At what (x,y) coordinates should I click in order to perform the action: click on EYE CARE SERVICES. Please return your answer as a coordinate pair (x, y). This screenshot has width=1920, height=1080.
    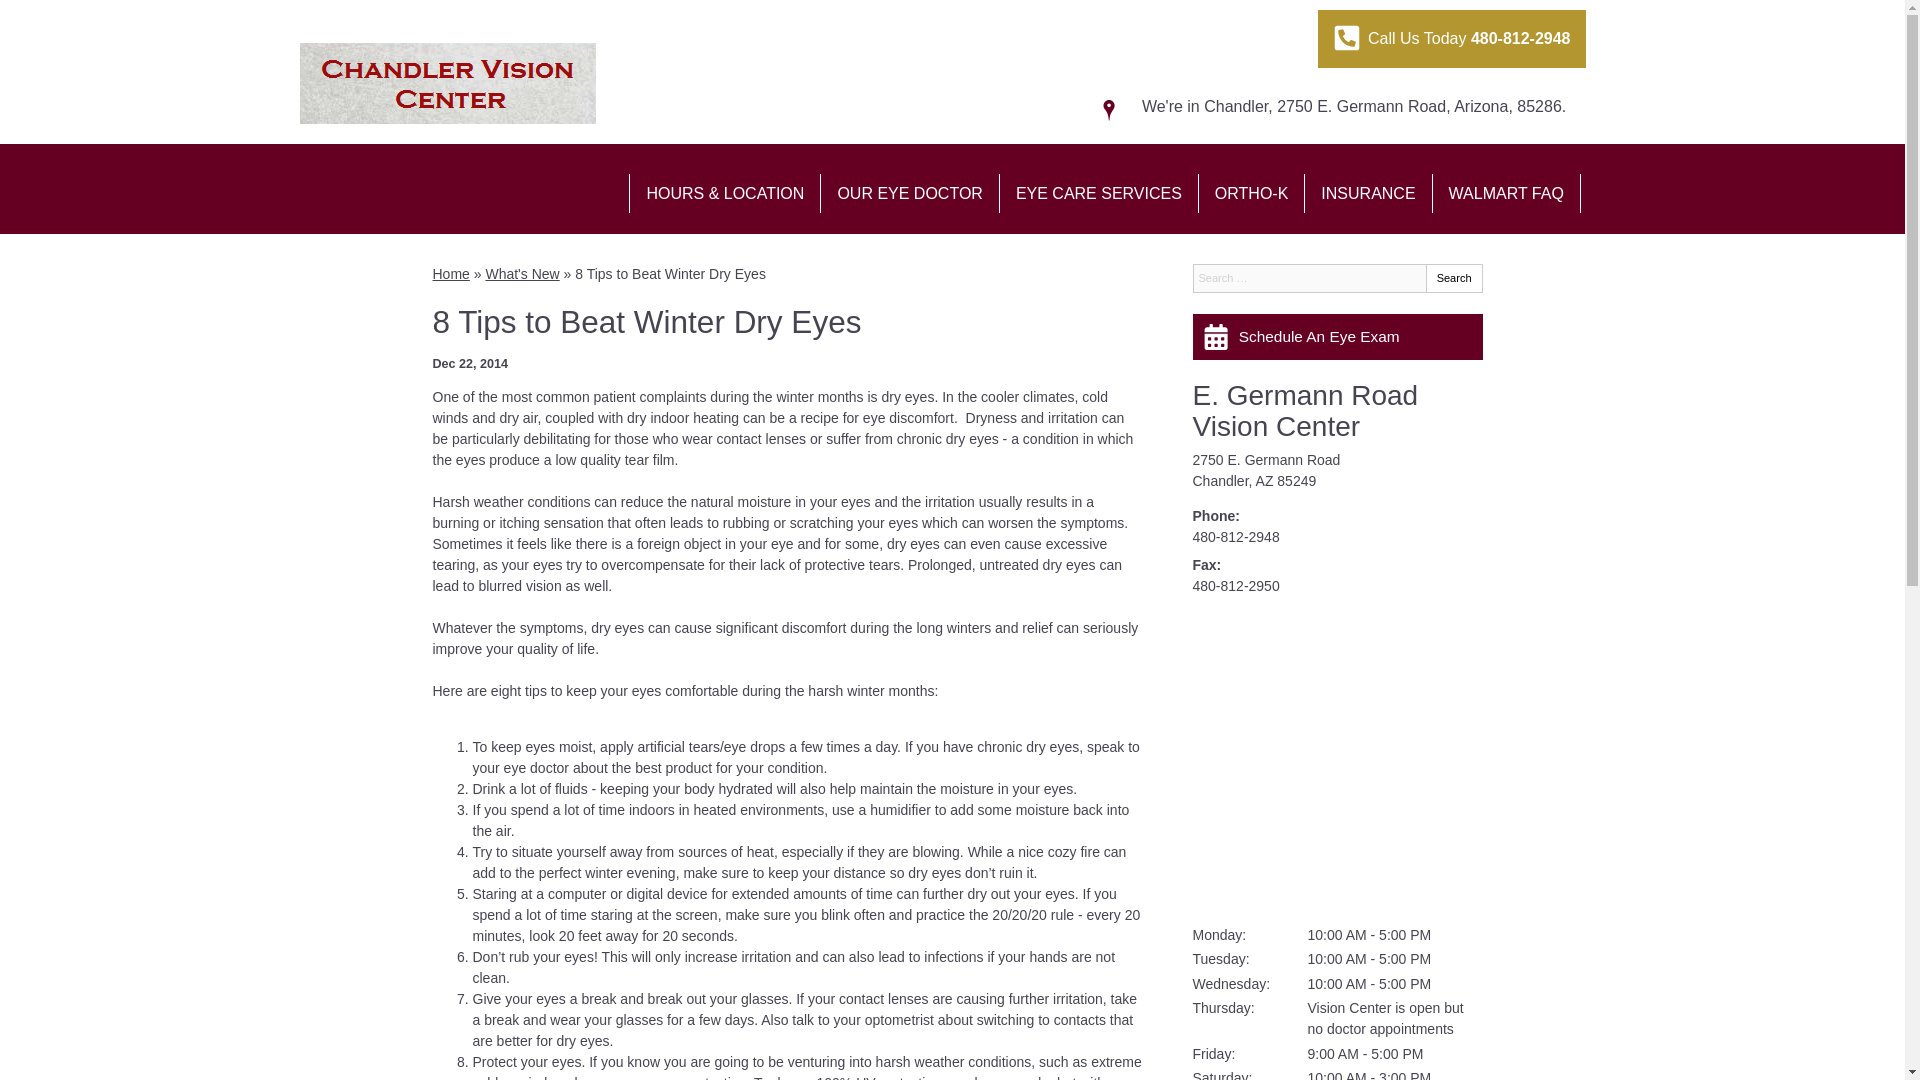
    Looking at the image, I should click on (1099, 192).